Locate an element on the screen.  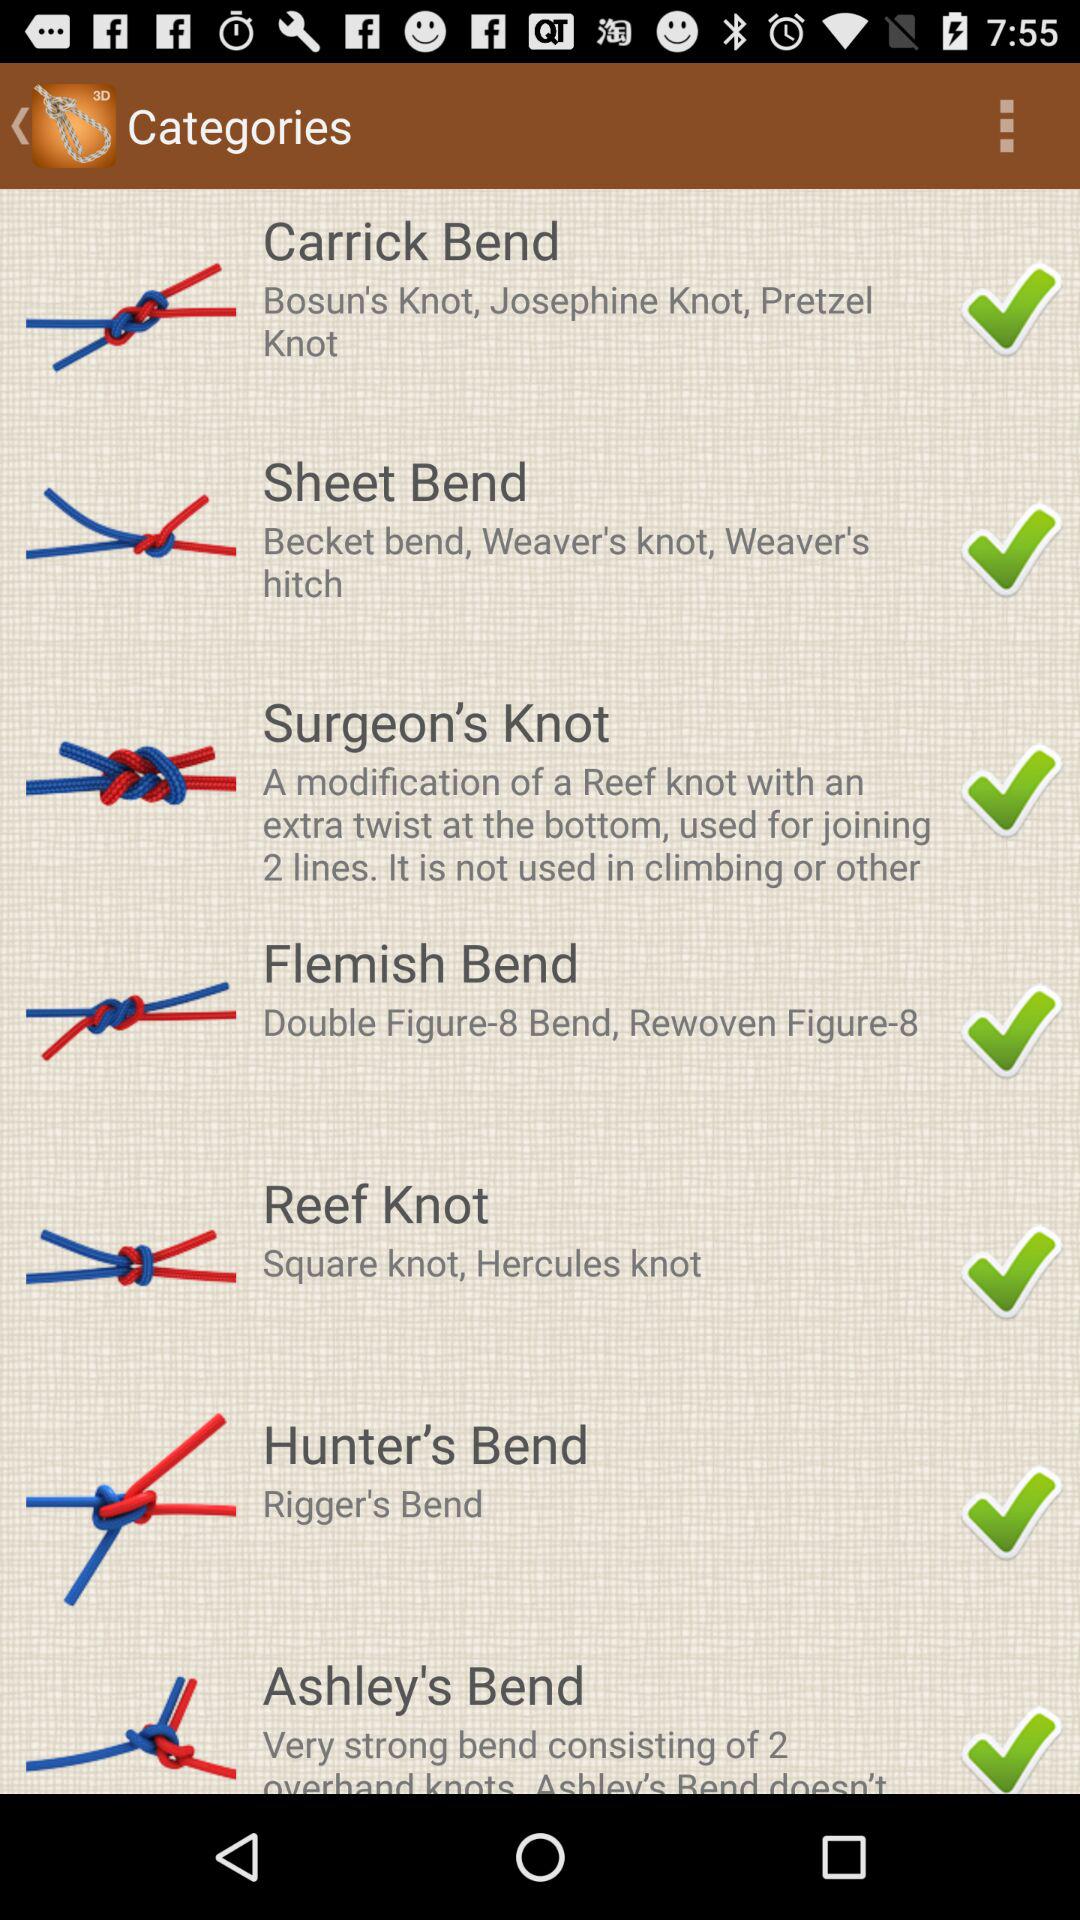
flip until the rigger's bend app is located at coordinates (605, 1502).